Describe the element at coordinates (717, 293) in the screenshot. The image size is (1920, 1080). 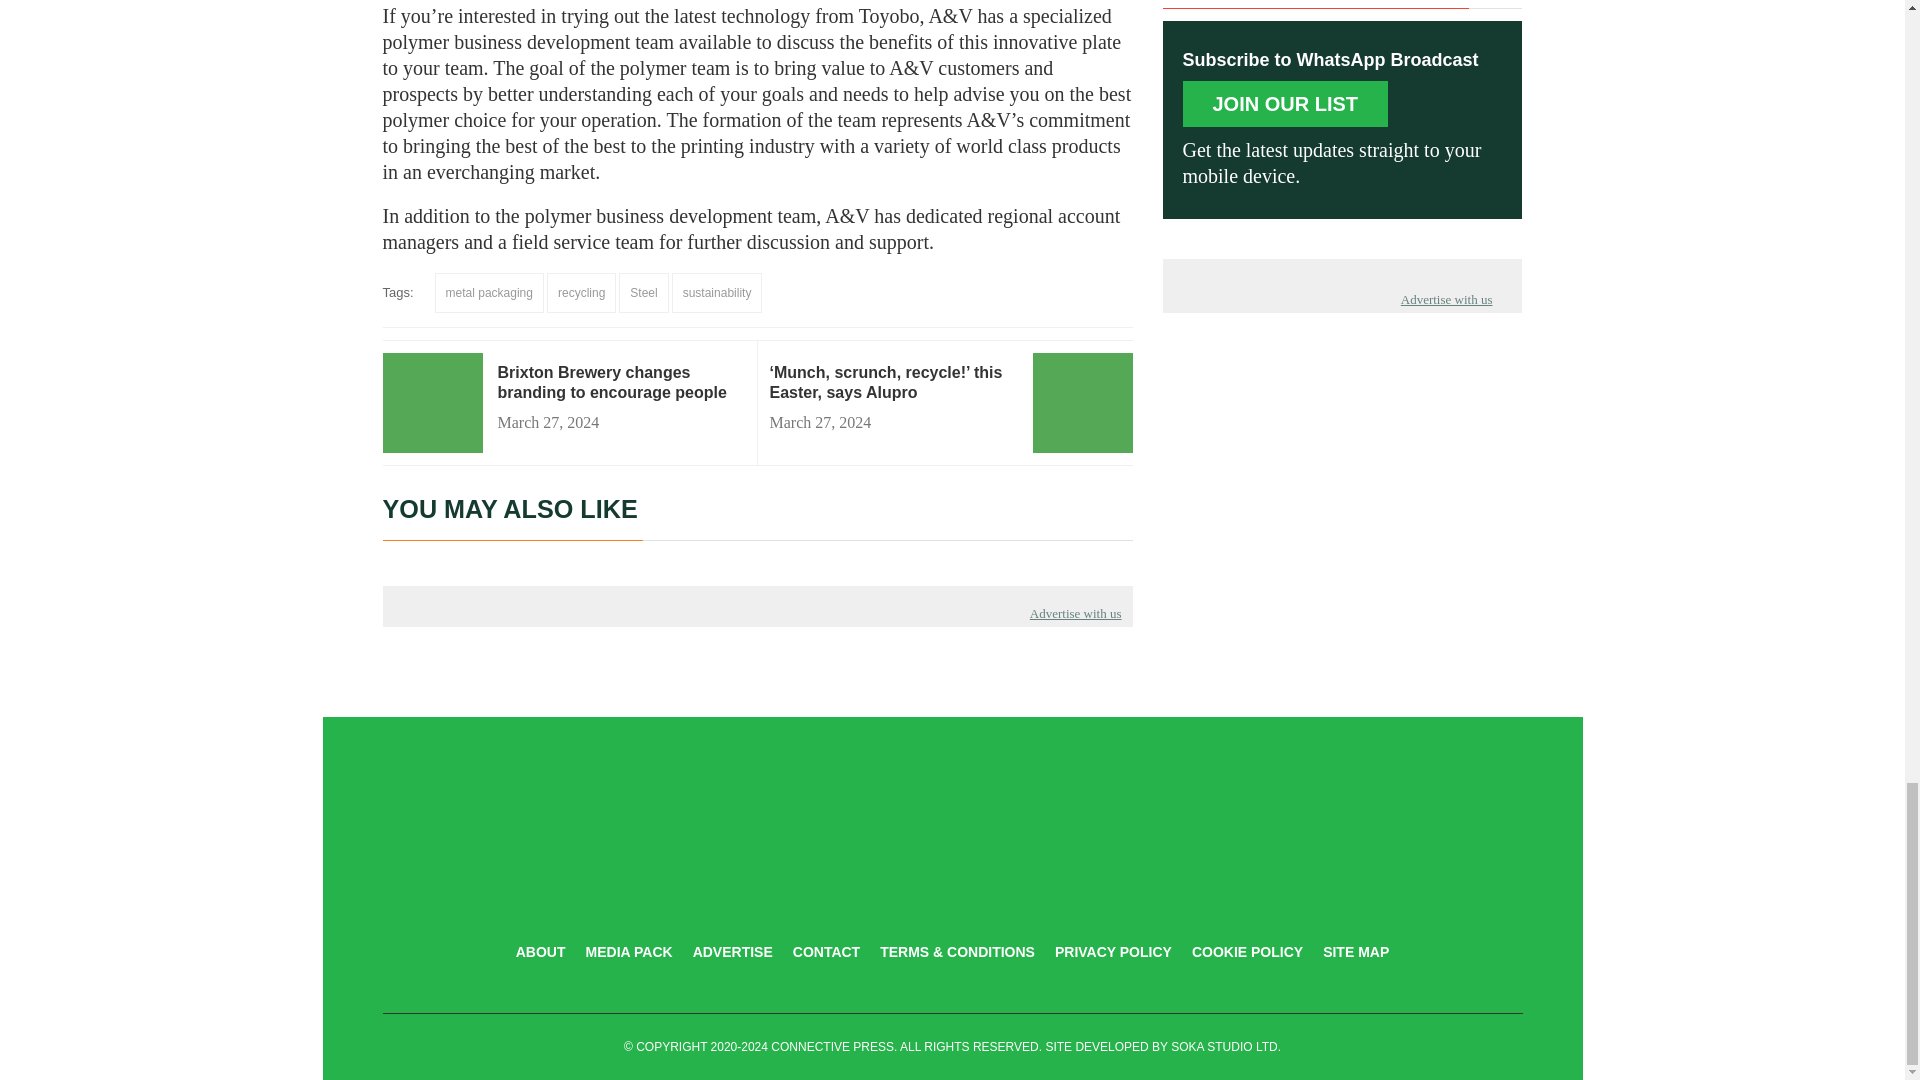
I see `sustainability` at that location.